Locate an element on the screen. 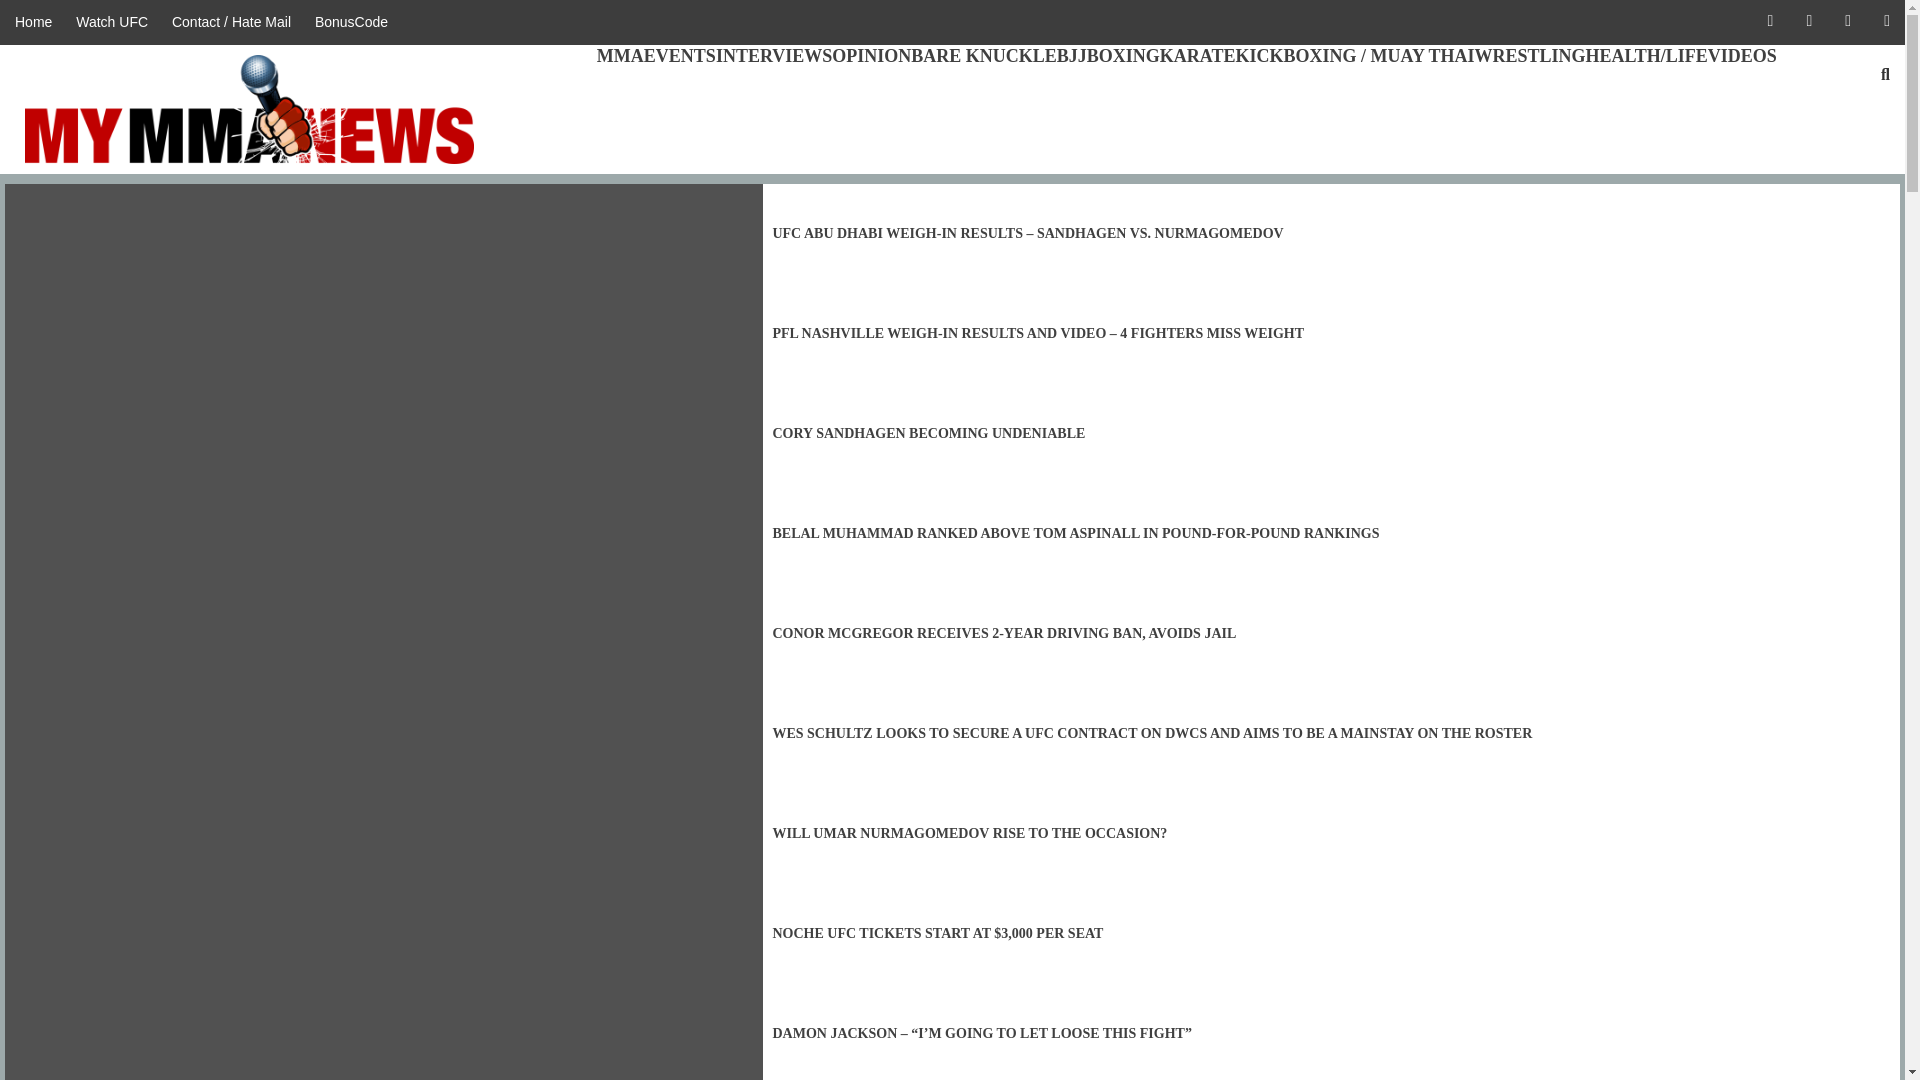 The height and width of the screenshot is (1080, 1920). BonusCode is located at coordinates (351, 22).